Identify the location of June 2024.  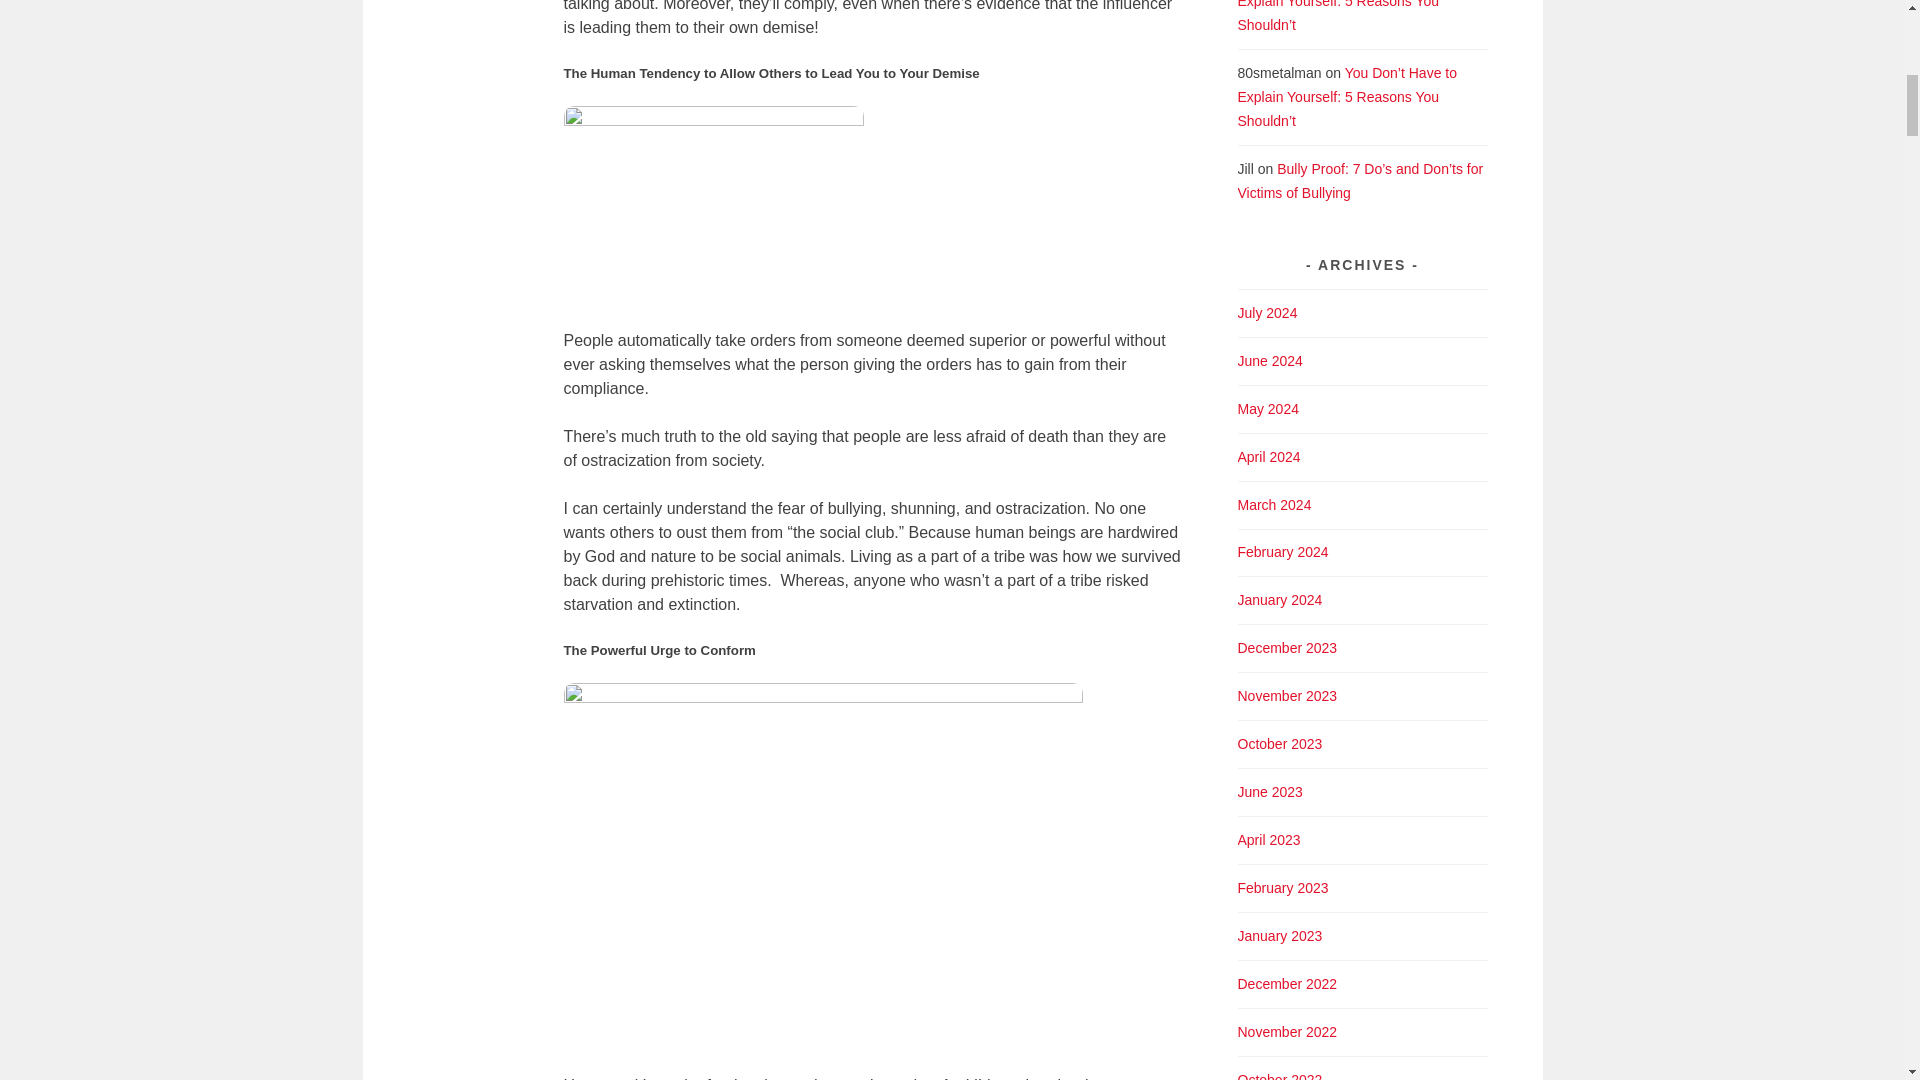
(1270, 361).